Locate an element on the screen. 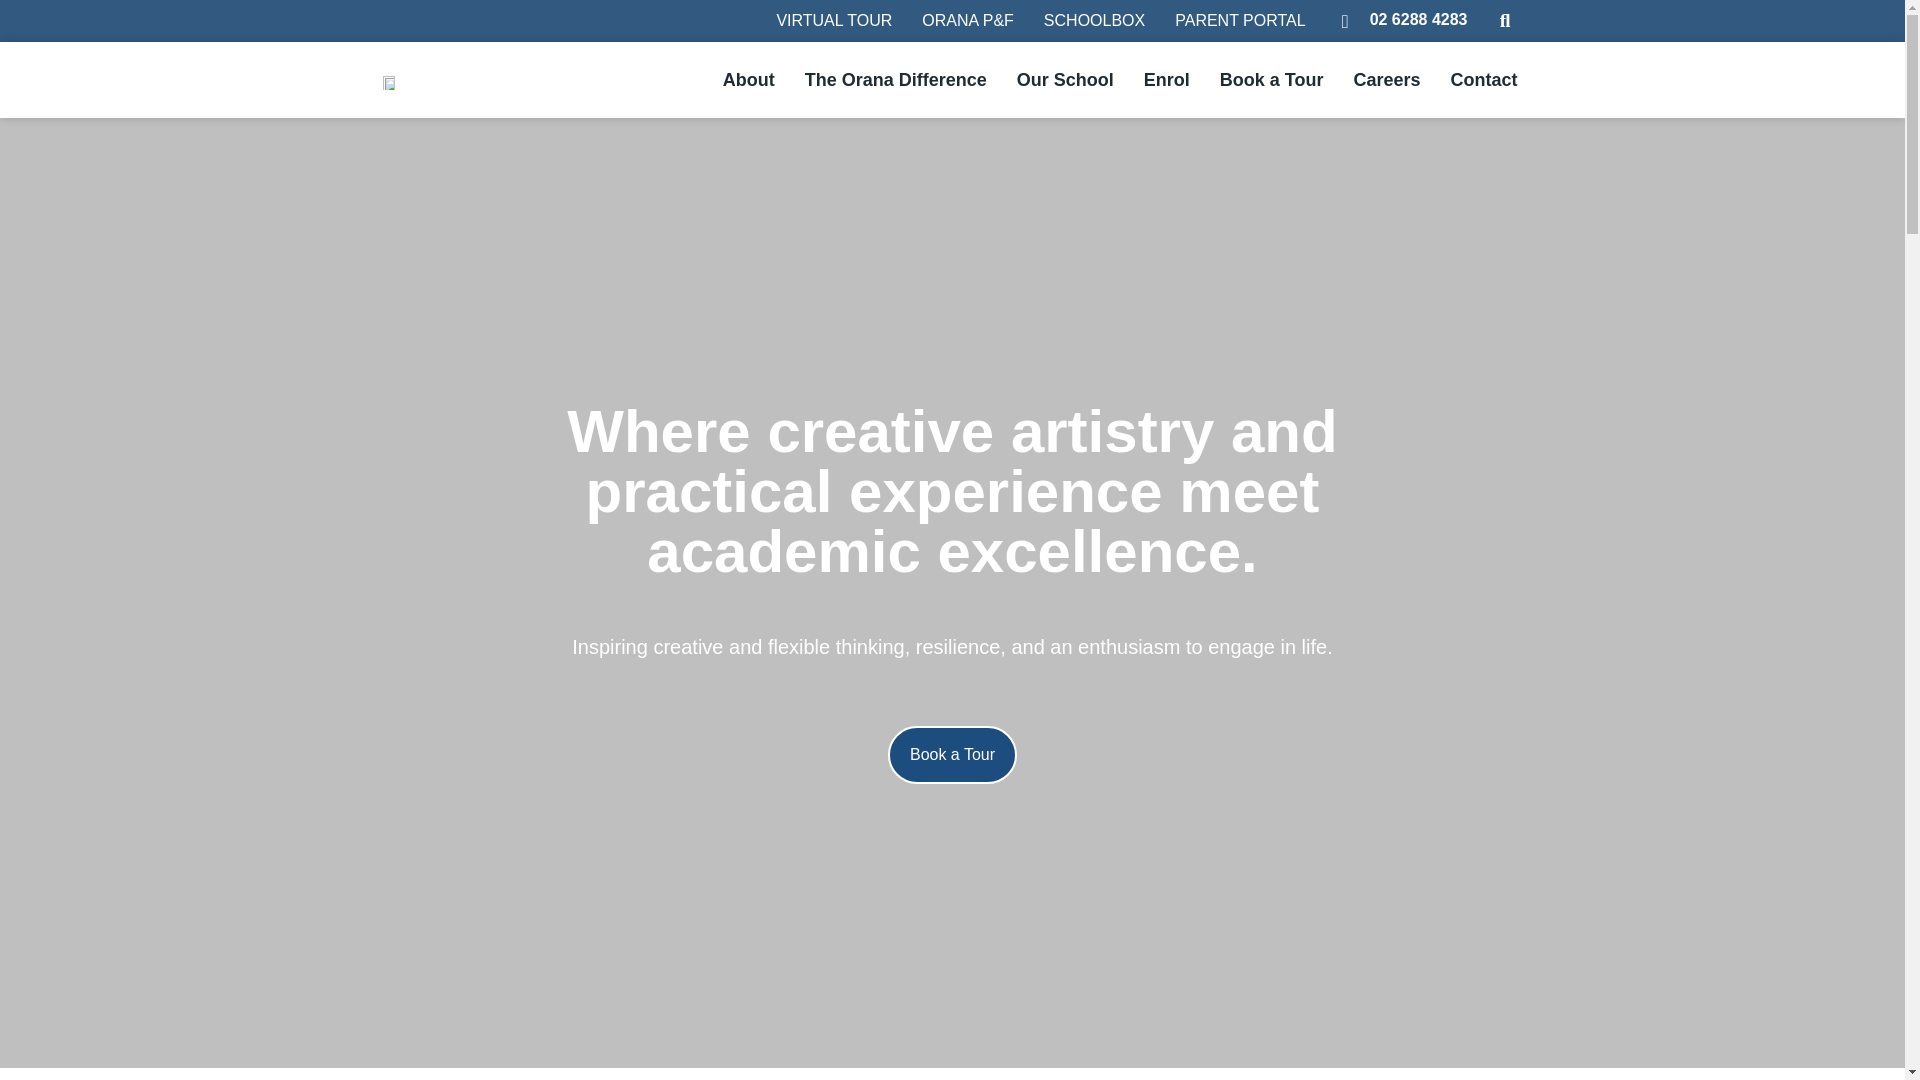 This screenshot has width=1920, height=1080. SCHOOLBOX is located at coordinates (1094, 20).